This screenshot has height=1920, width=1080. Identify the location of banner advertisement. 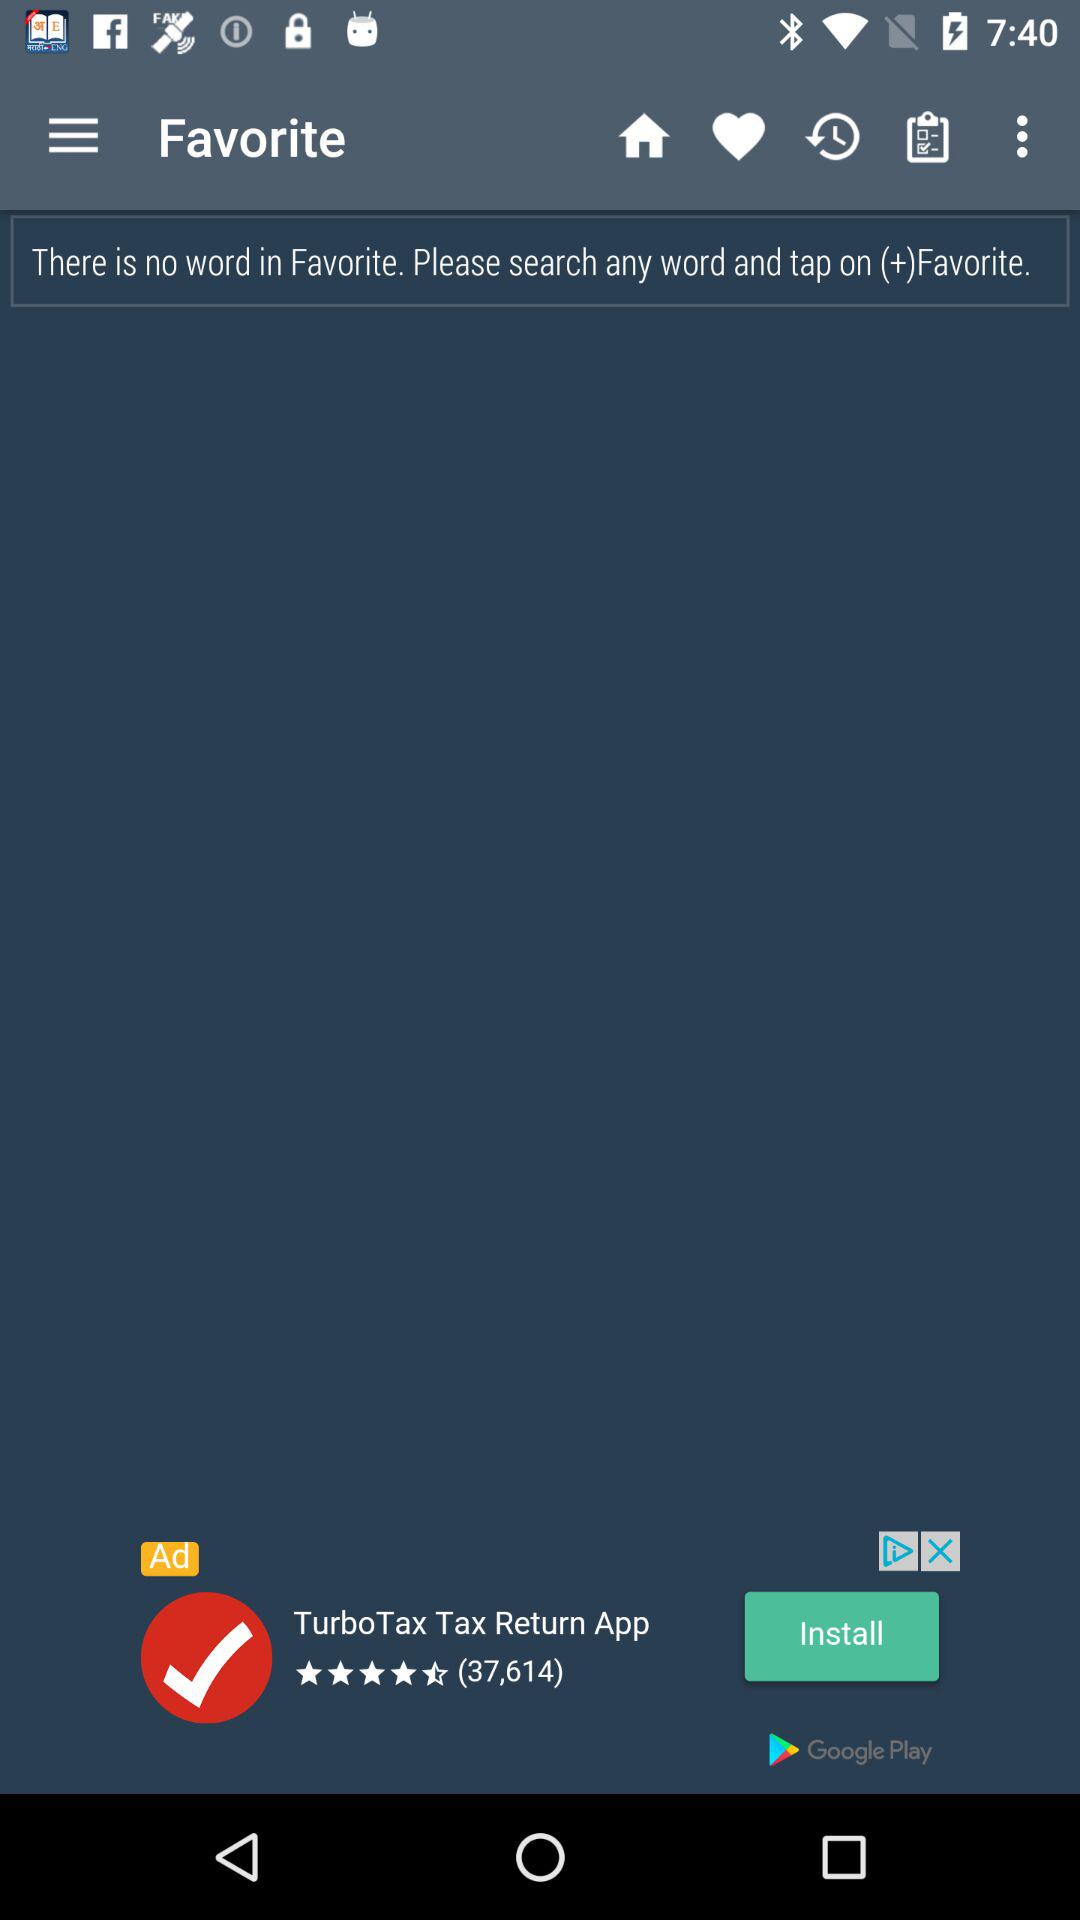
(540, 1662).